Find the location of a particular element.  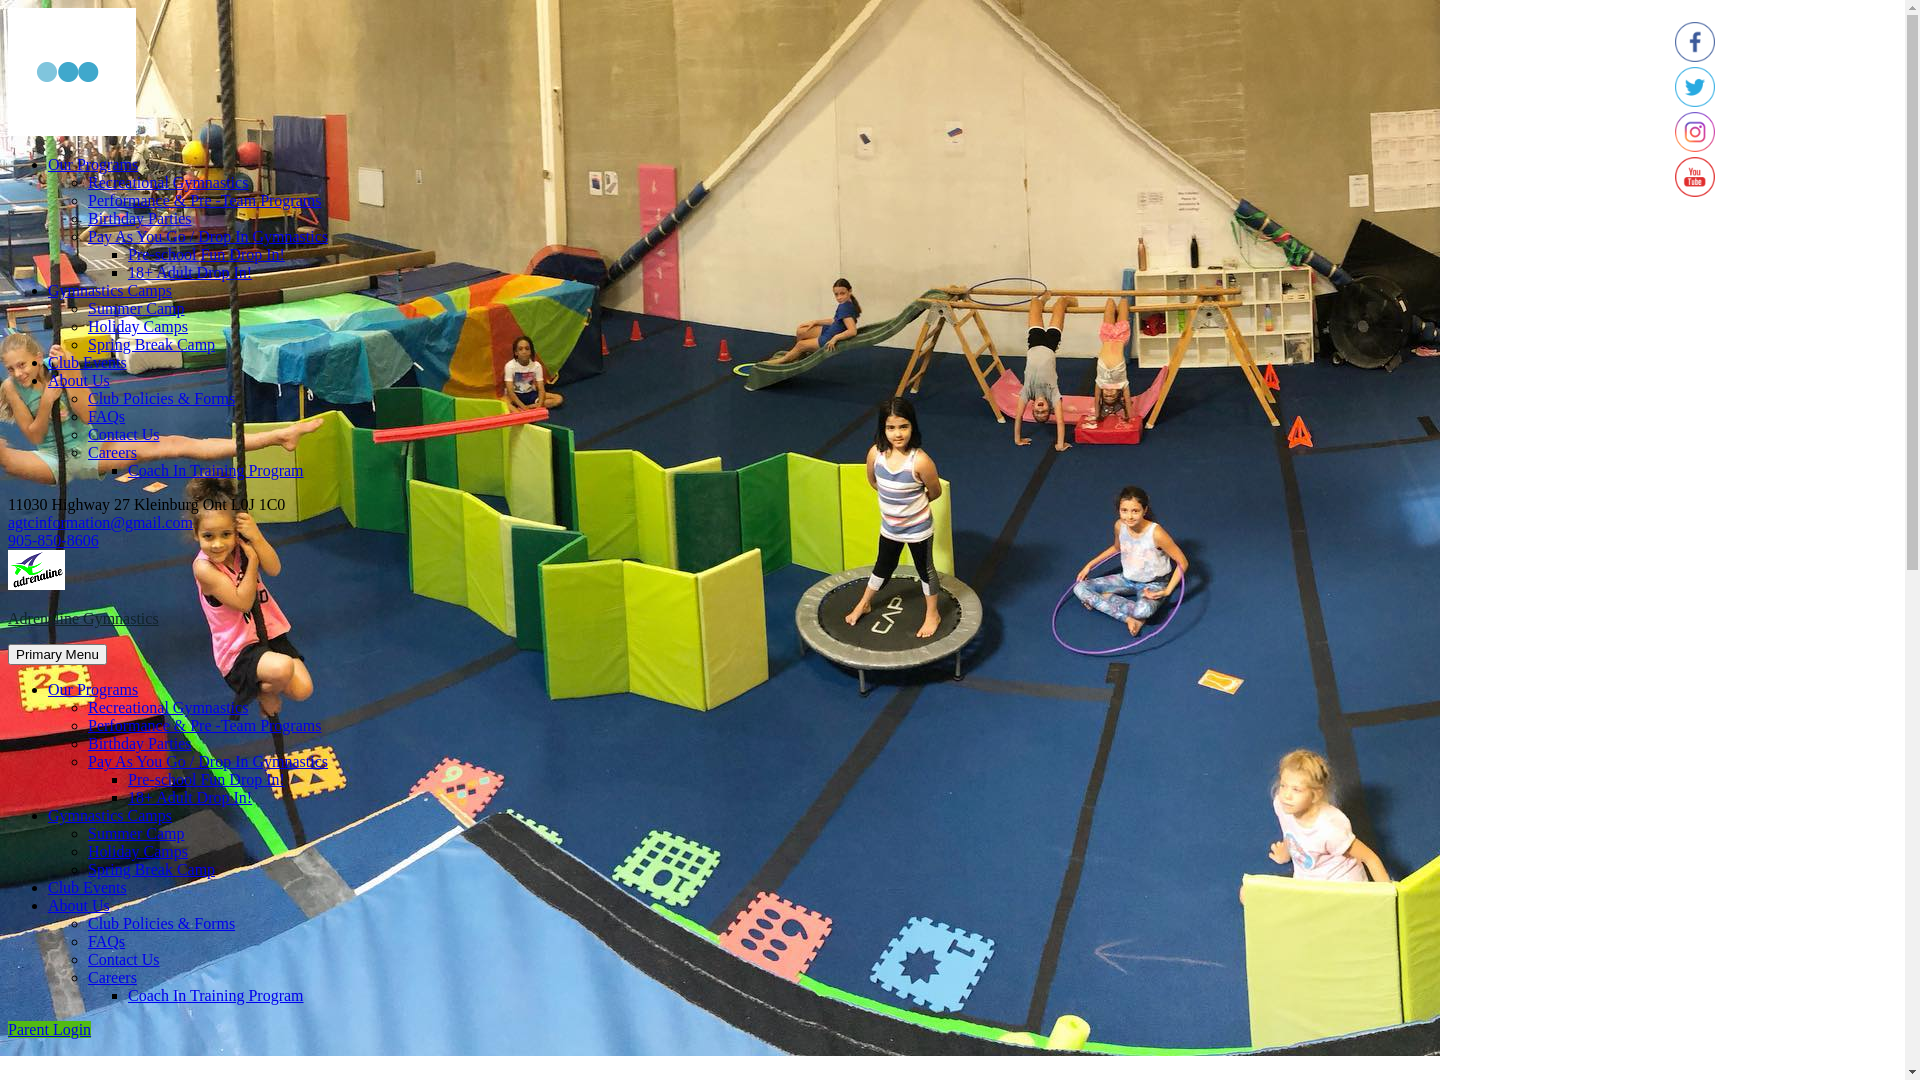

About Us is located at coordinates (79, 906).